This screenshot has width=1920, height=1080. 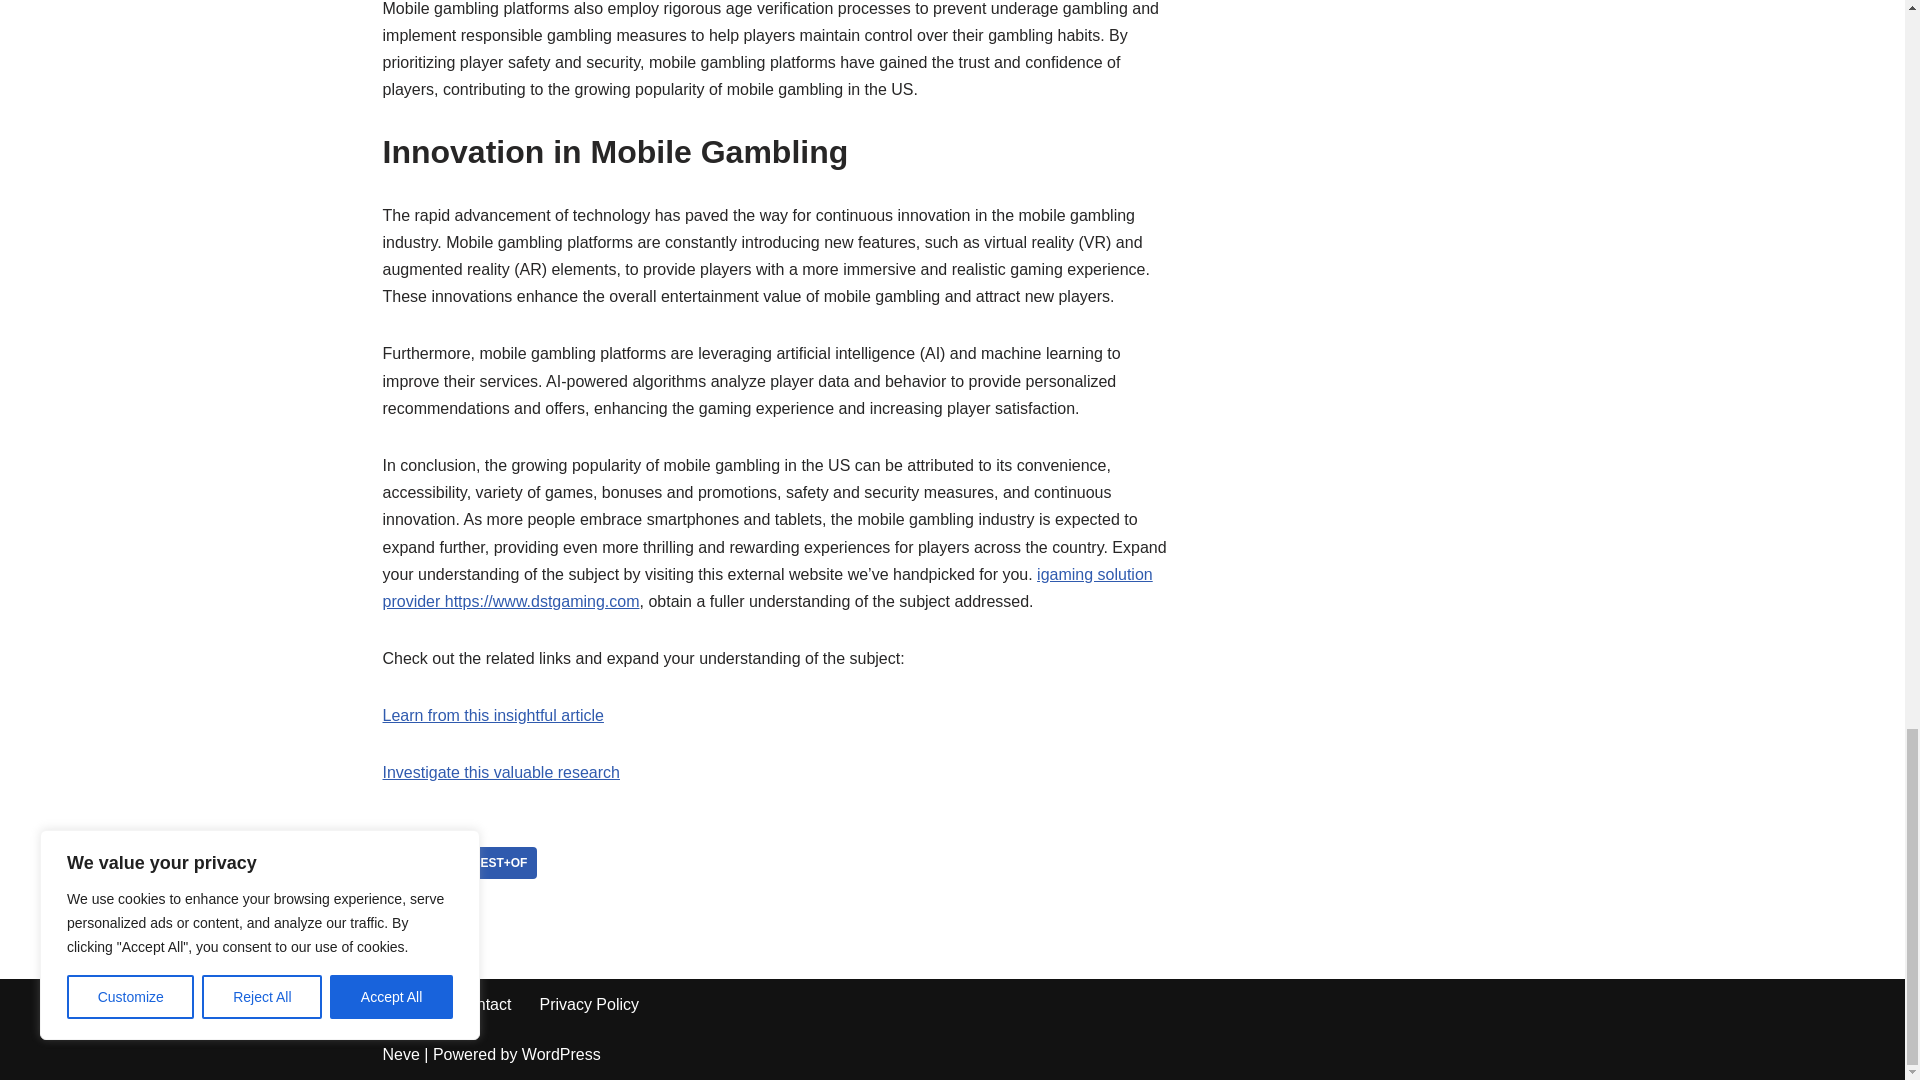 I want to click on Contact, so click(x=483, y=1004).